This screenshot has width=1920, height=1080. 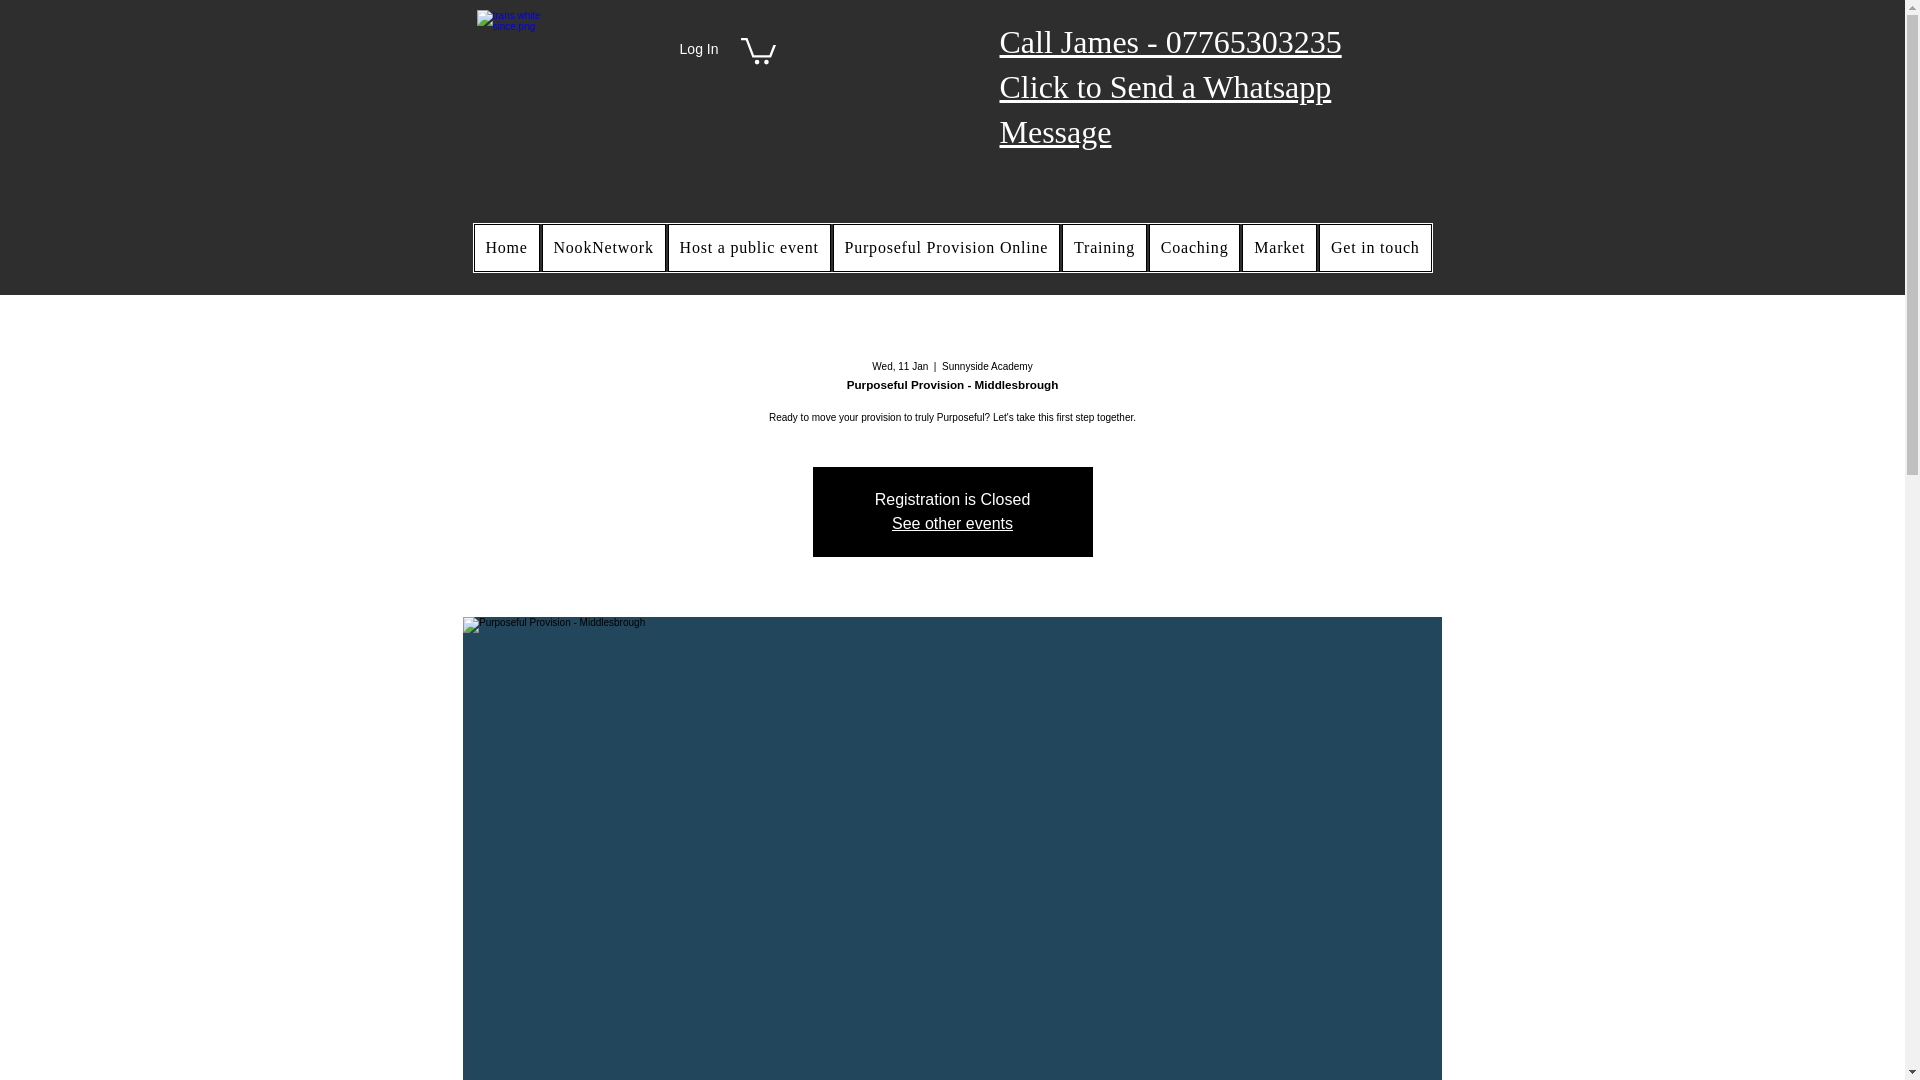 What do you see at coordinates (750, 248) in the screenshot?
I see `Host a public event` at bounding box center [750, 248].